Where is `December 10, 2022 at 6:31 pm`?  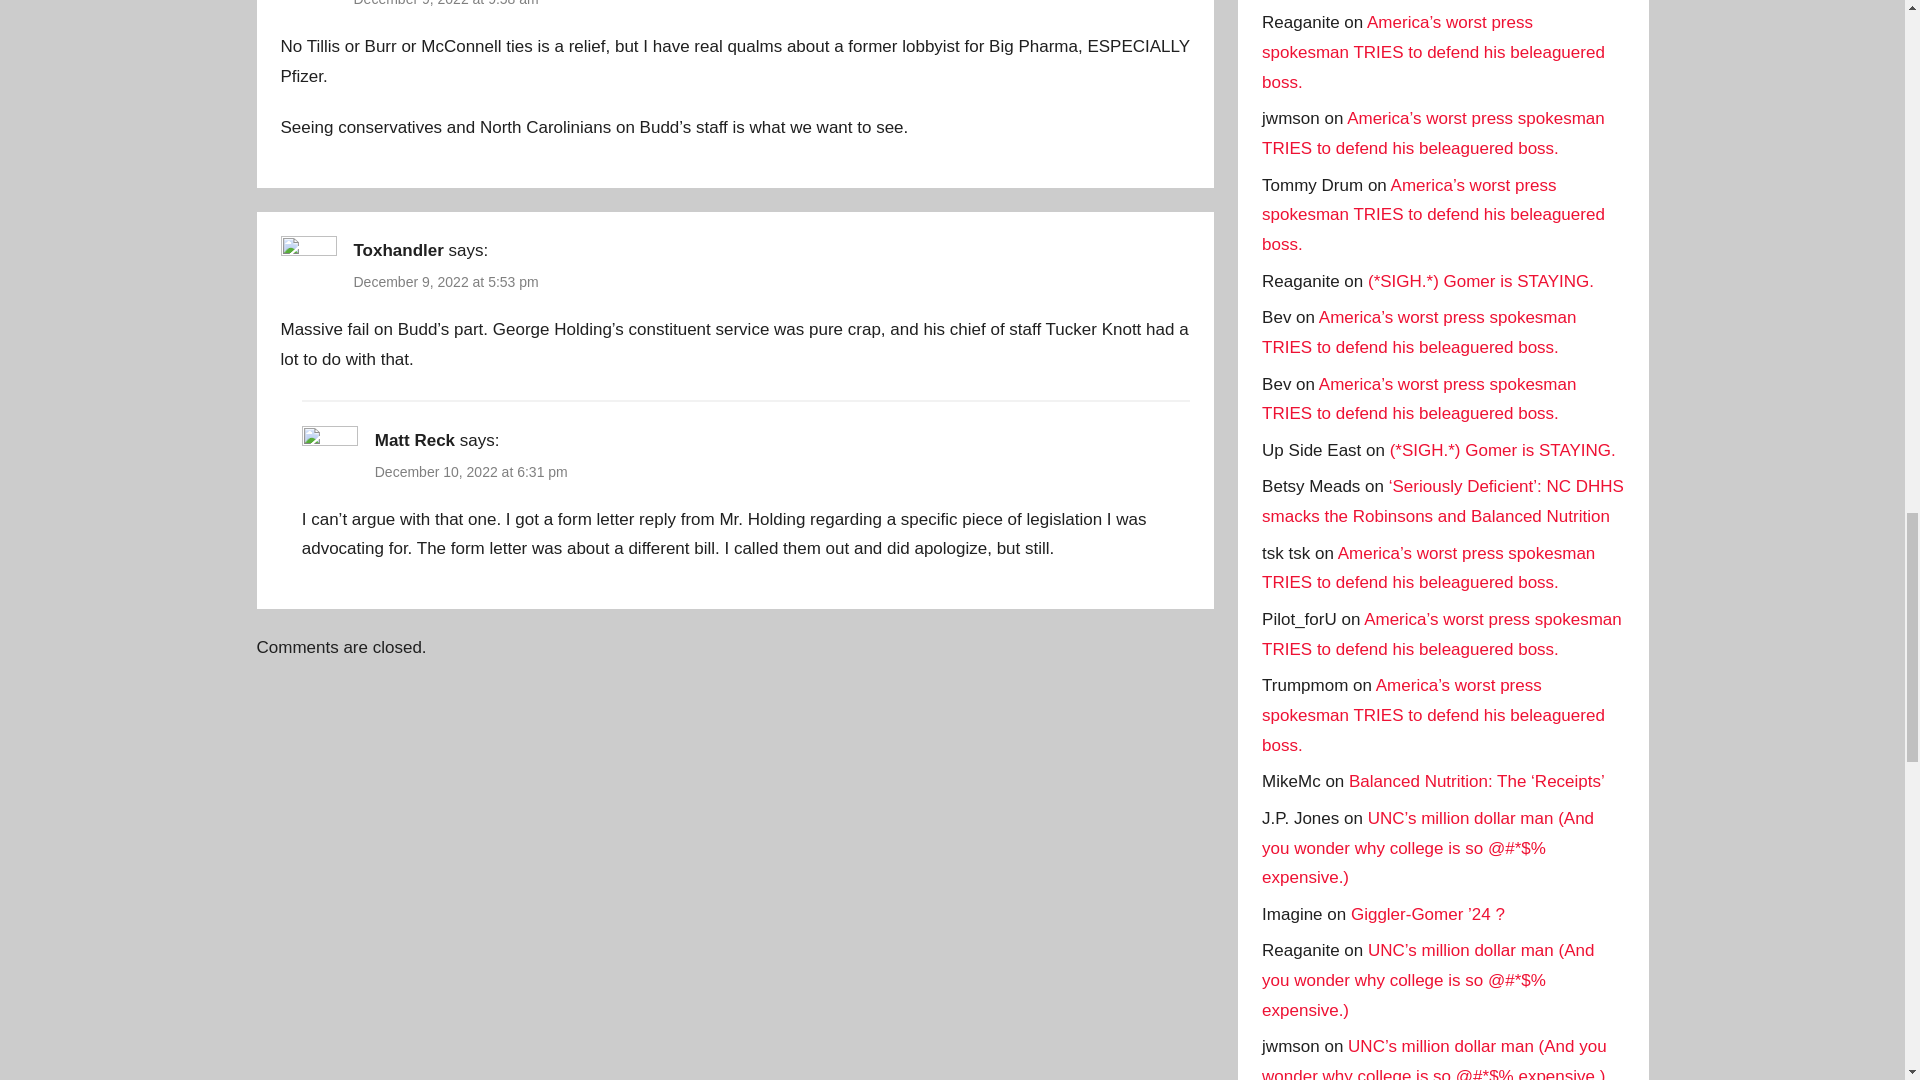 December 10, 2022 at 6:31 pm is located at coordinates (471, 472).